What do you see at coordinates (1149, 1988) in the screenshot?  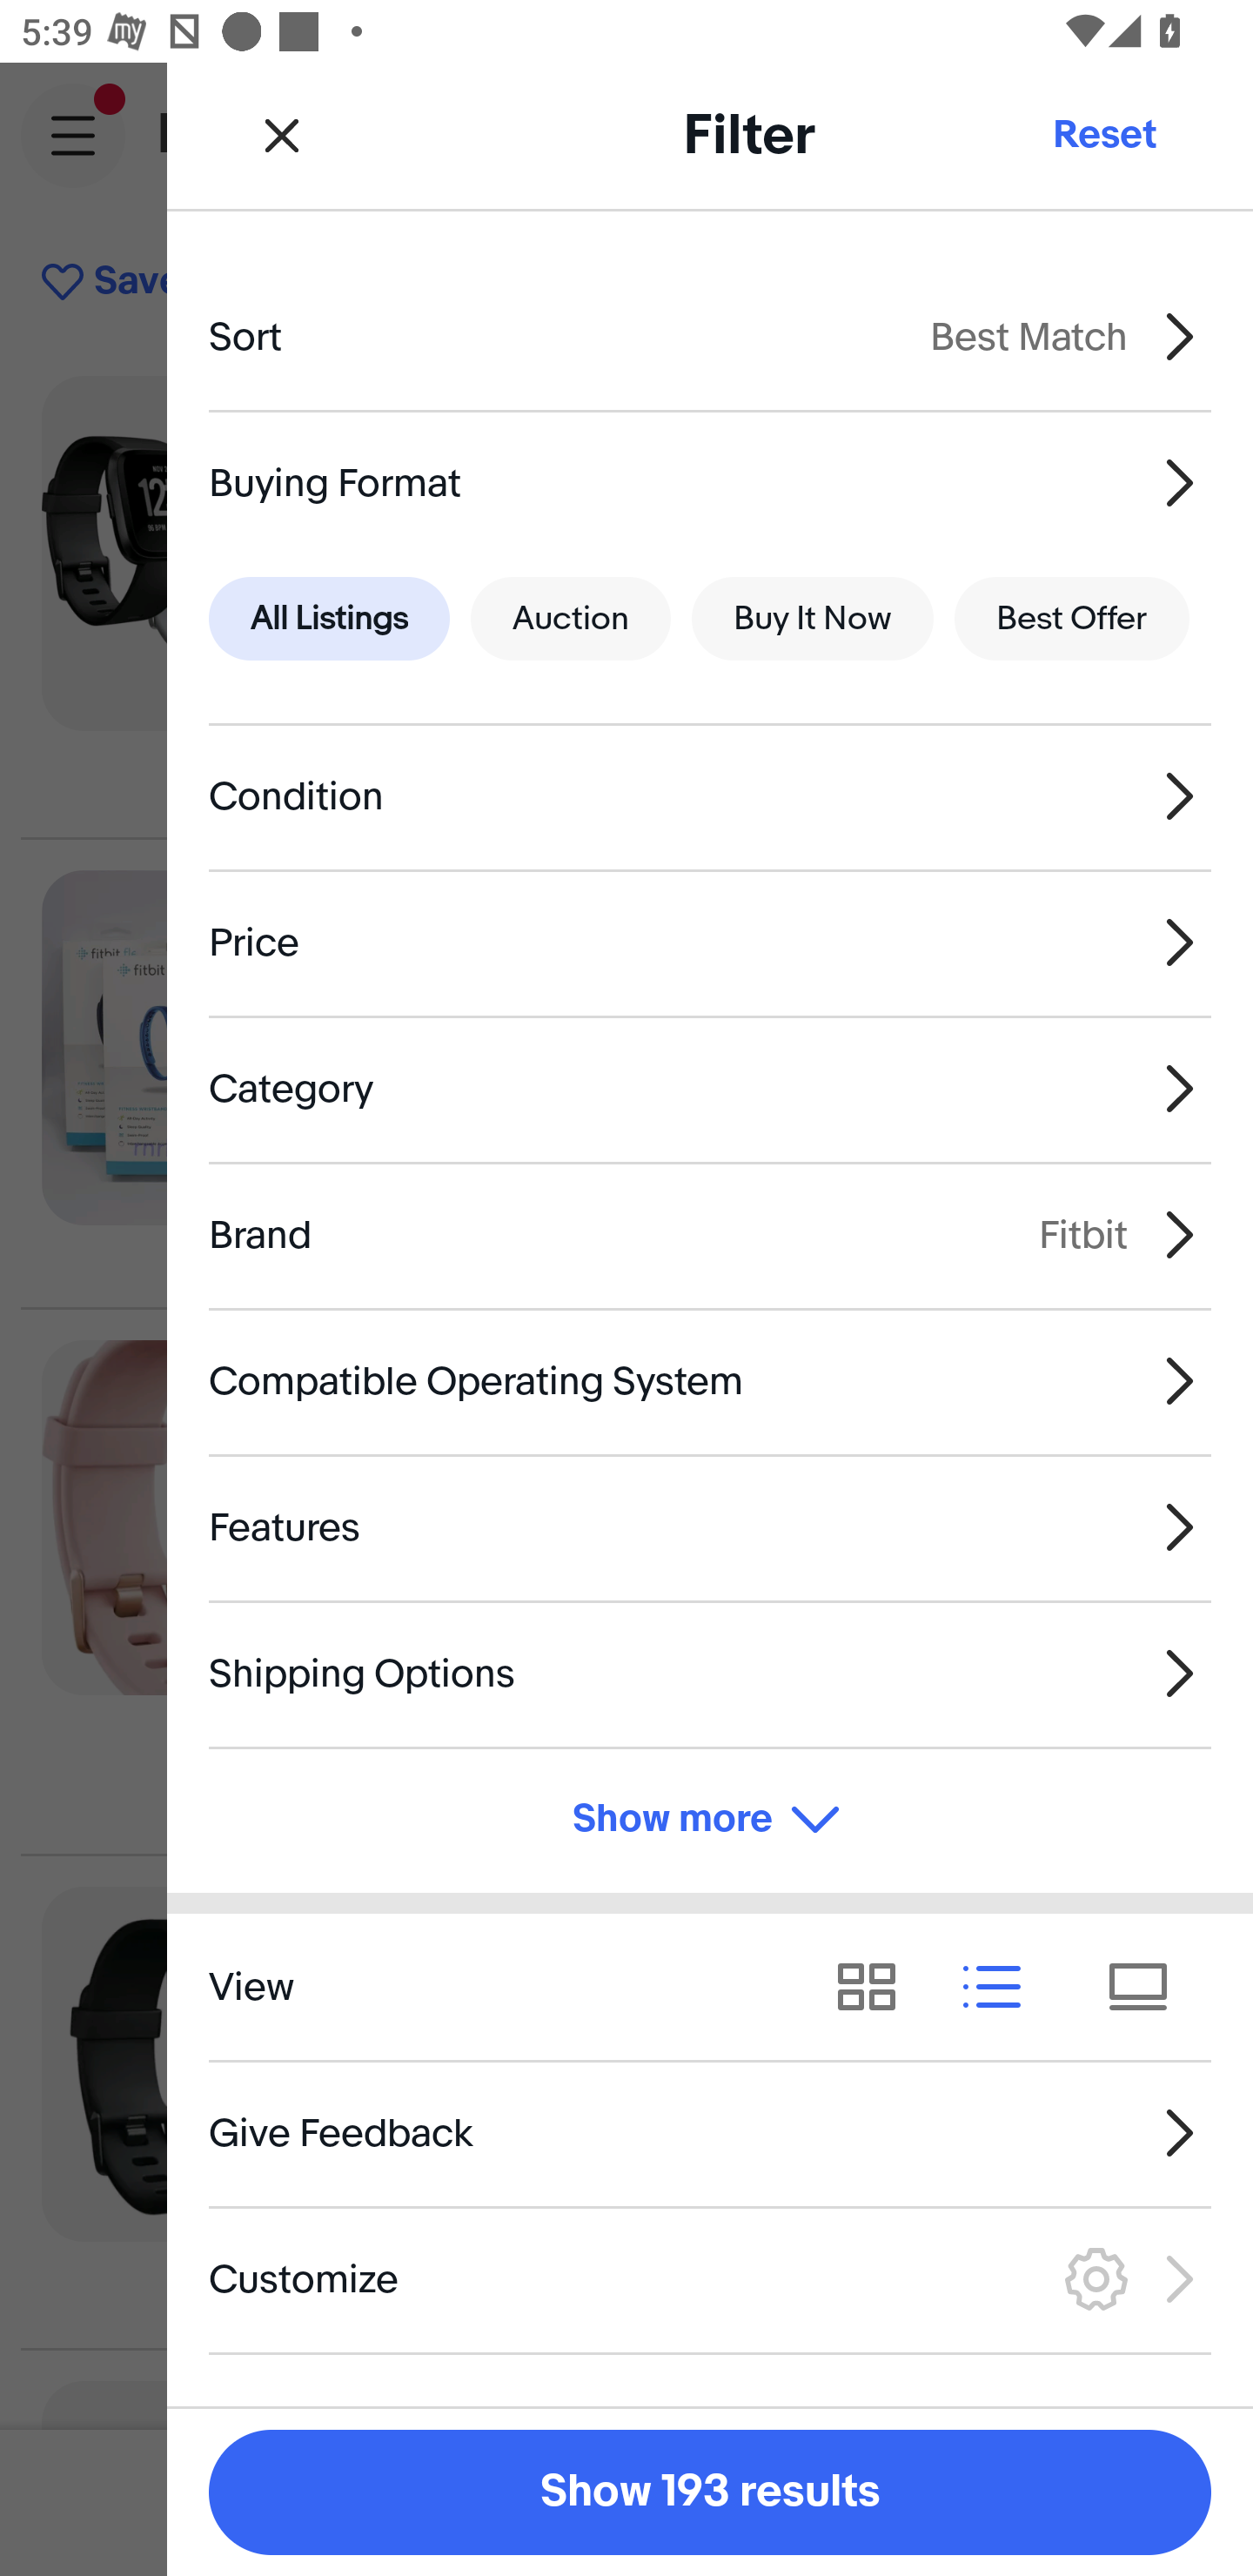 I see `View results as tiles` at bounding box center [1149, 1988].